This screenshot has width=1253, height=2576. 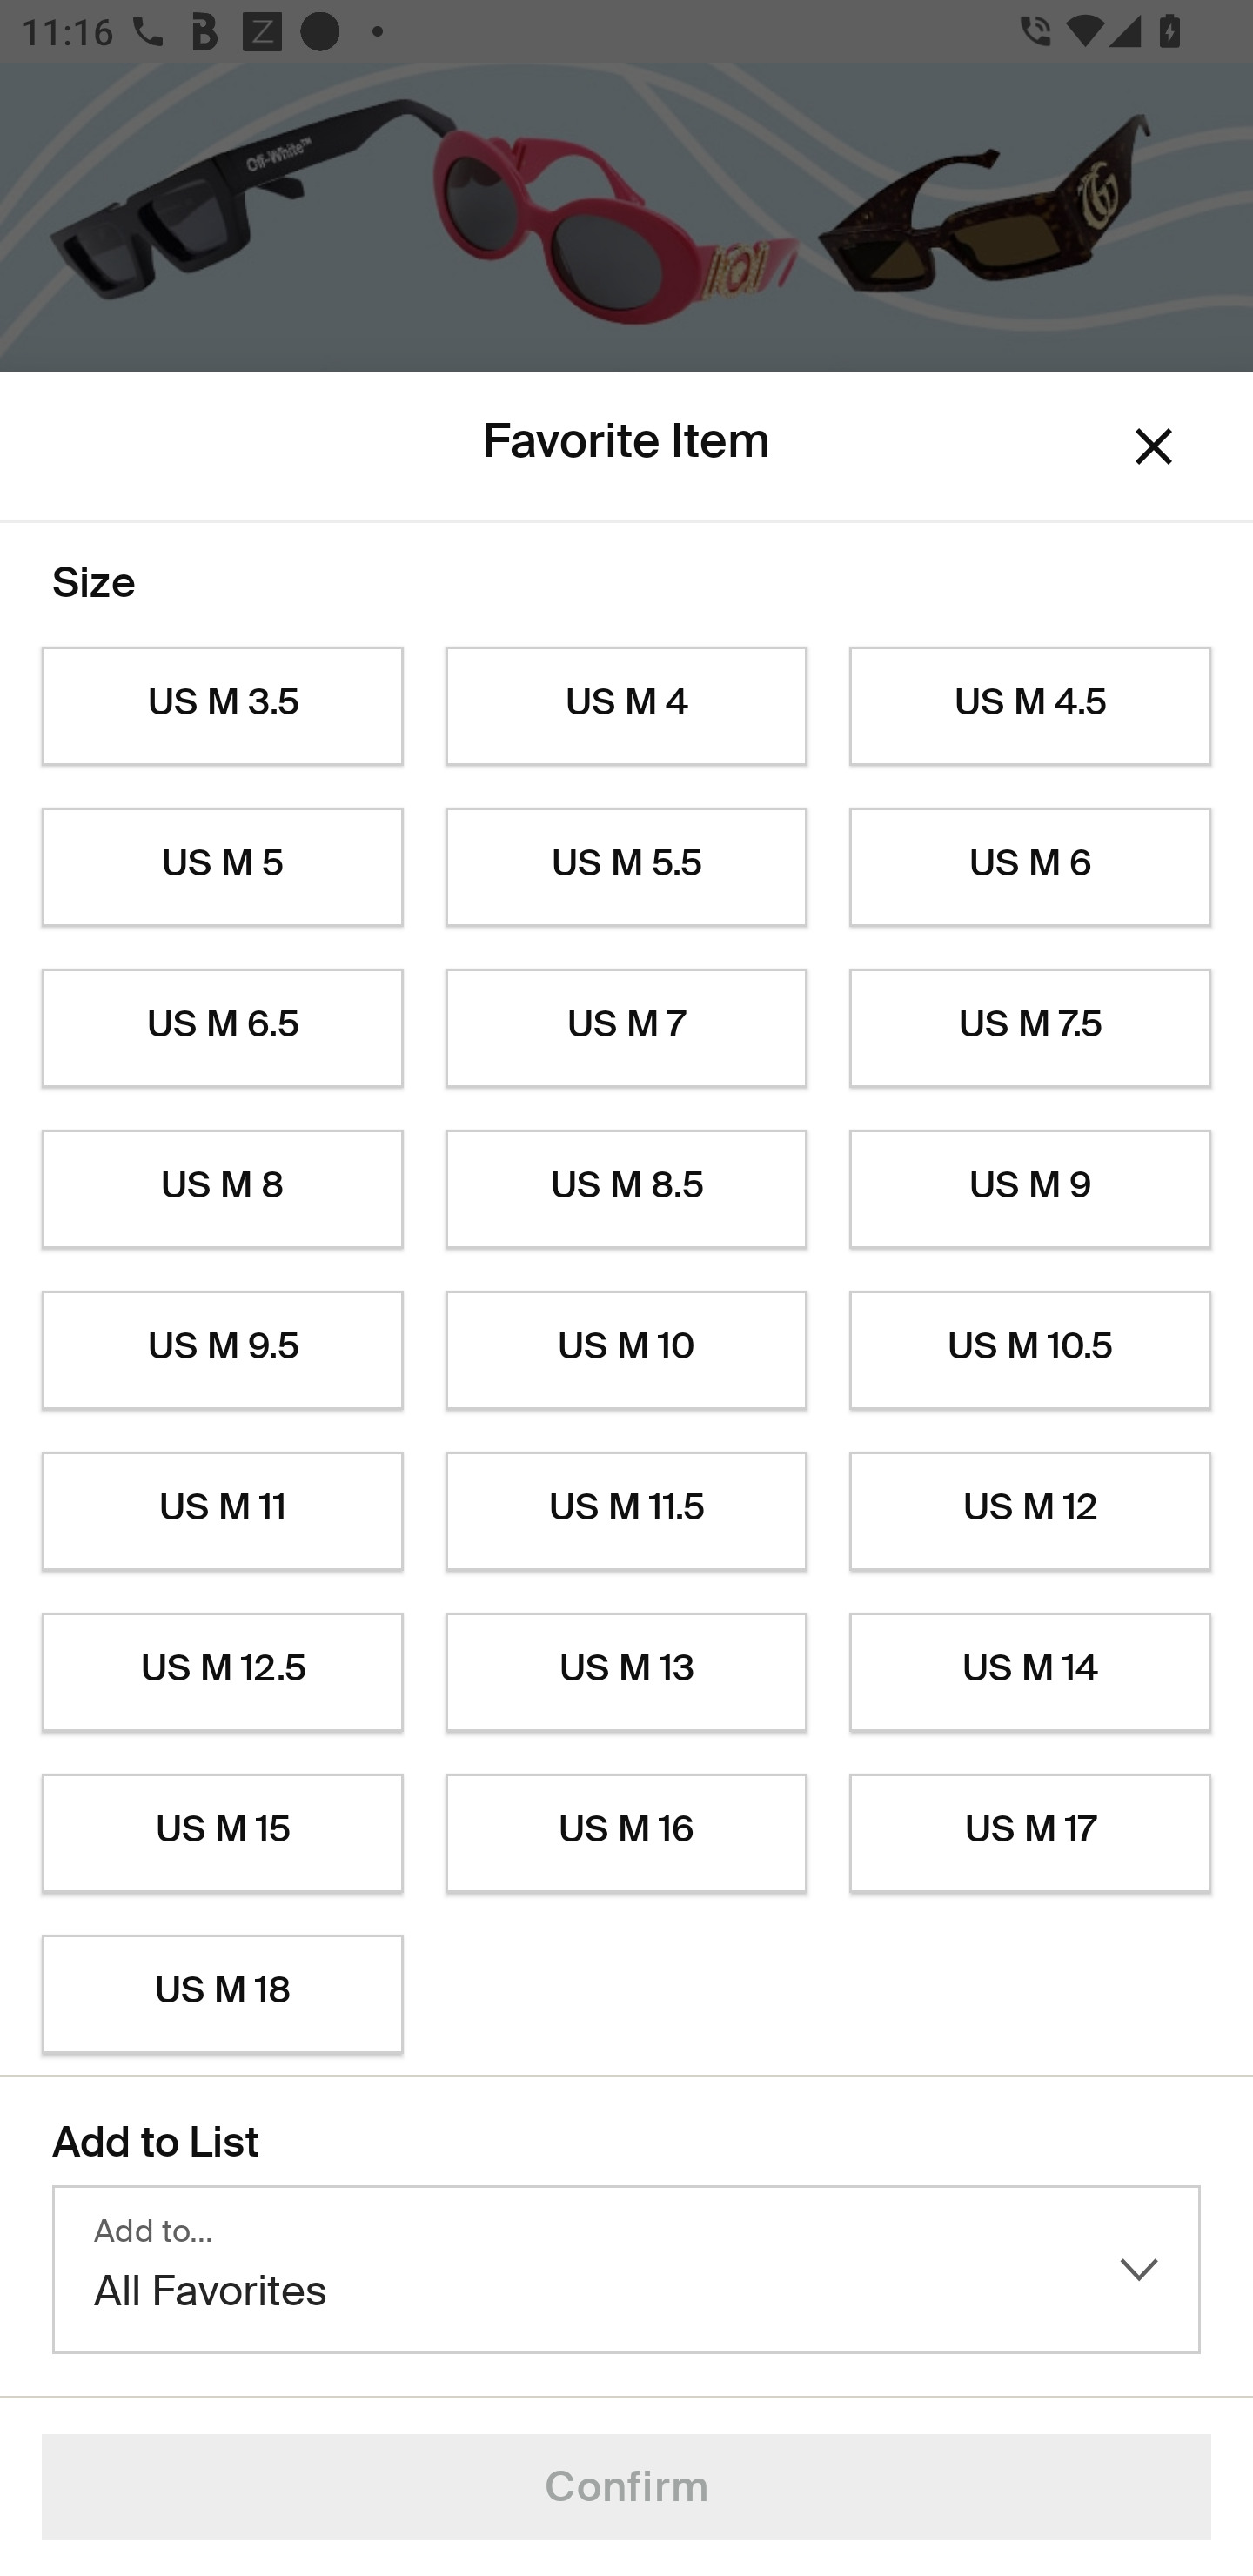 What do you see at coordinates (1030, 1673) in the screenshot?
I see `US M 14` at bounding box center [1030, 1673].